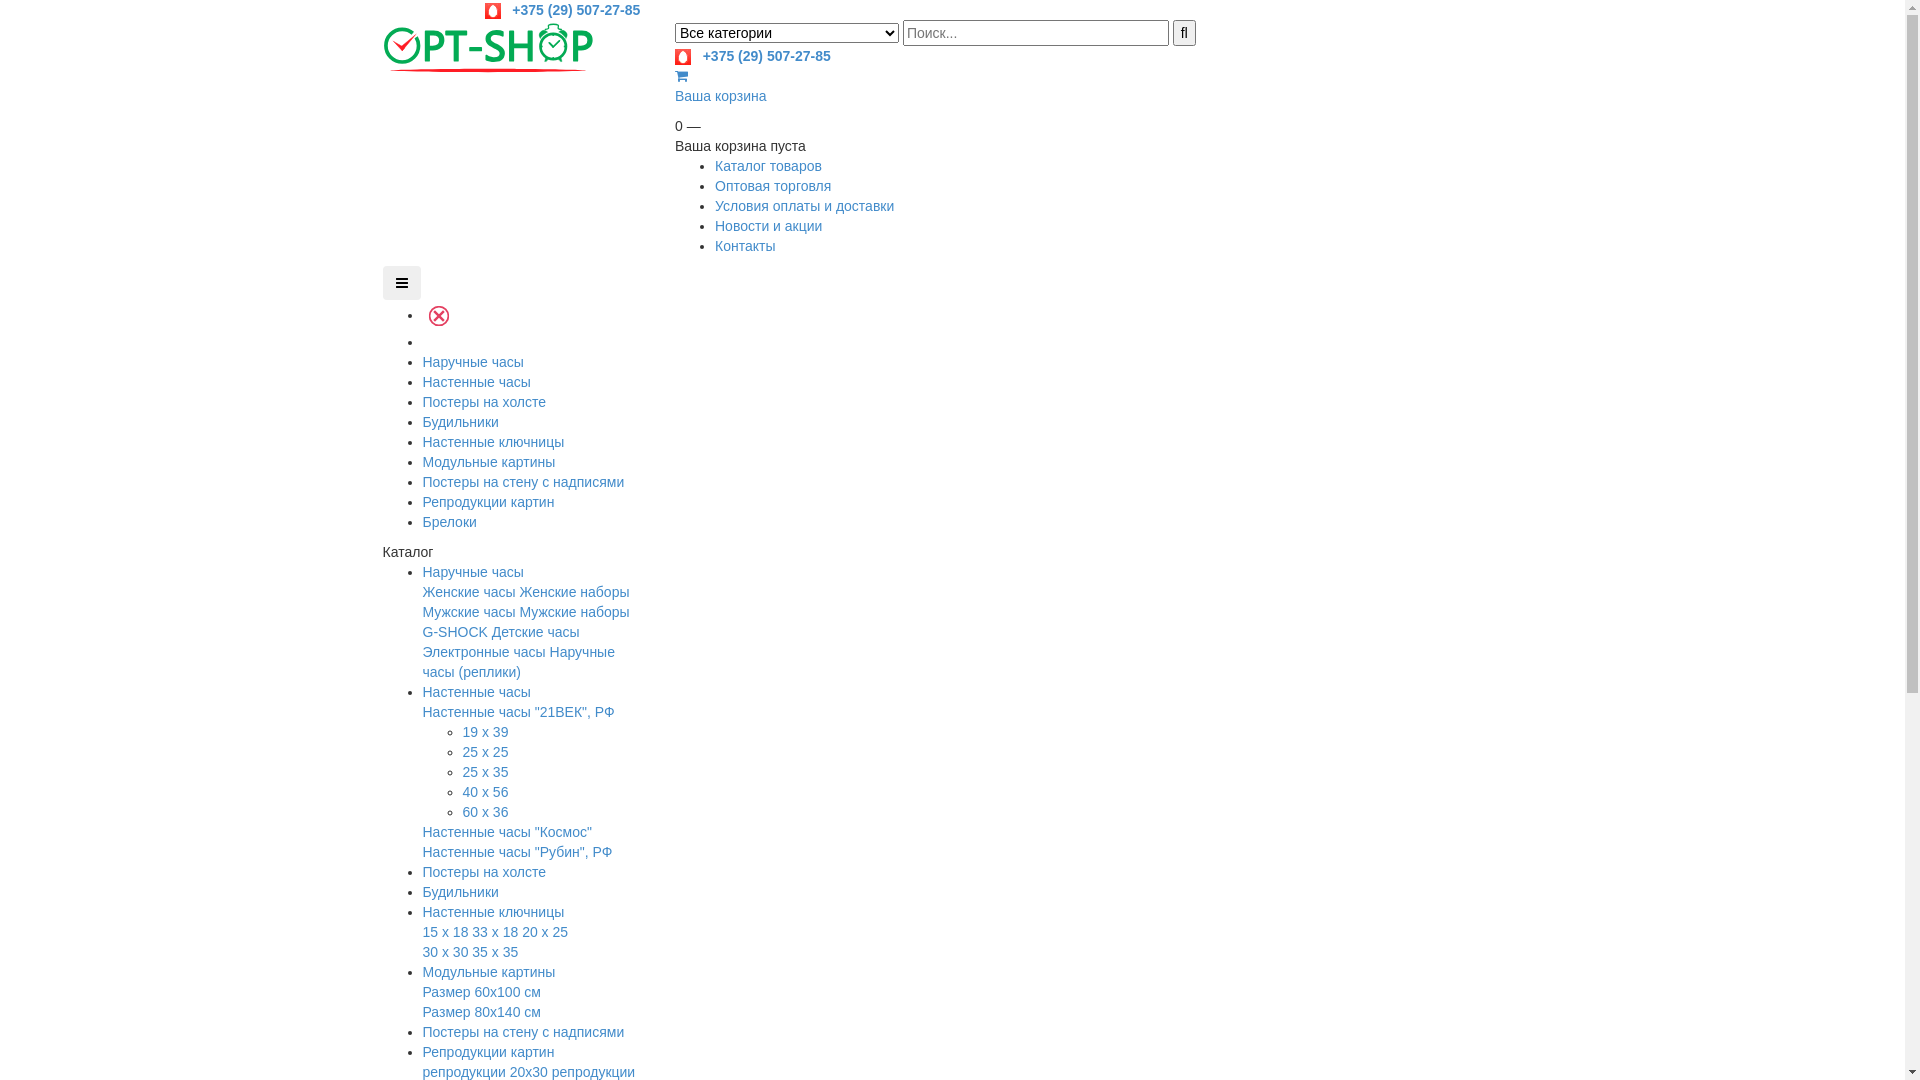  I want to click on G-SHOCK, so click(454, 632).